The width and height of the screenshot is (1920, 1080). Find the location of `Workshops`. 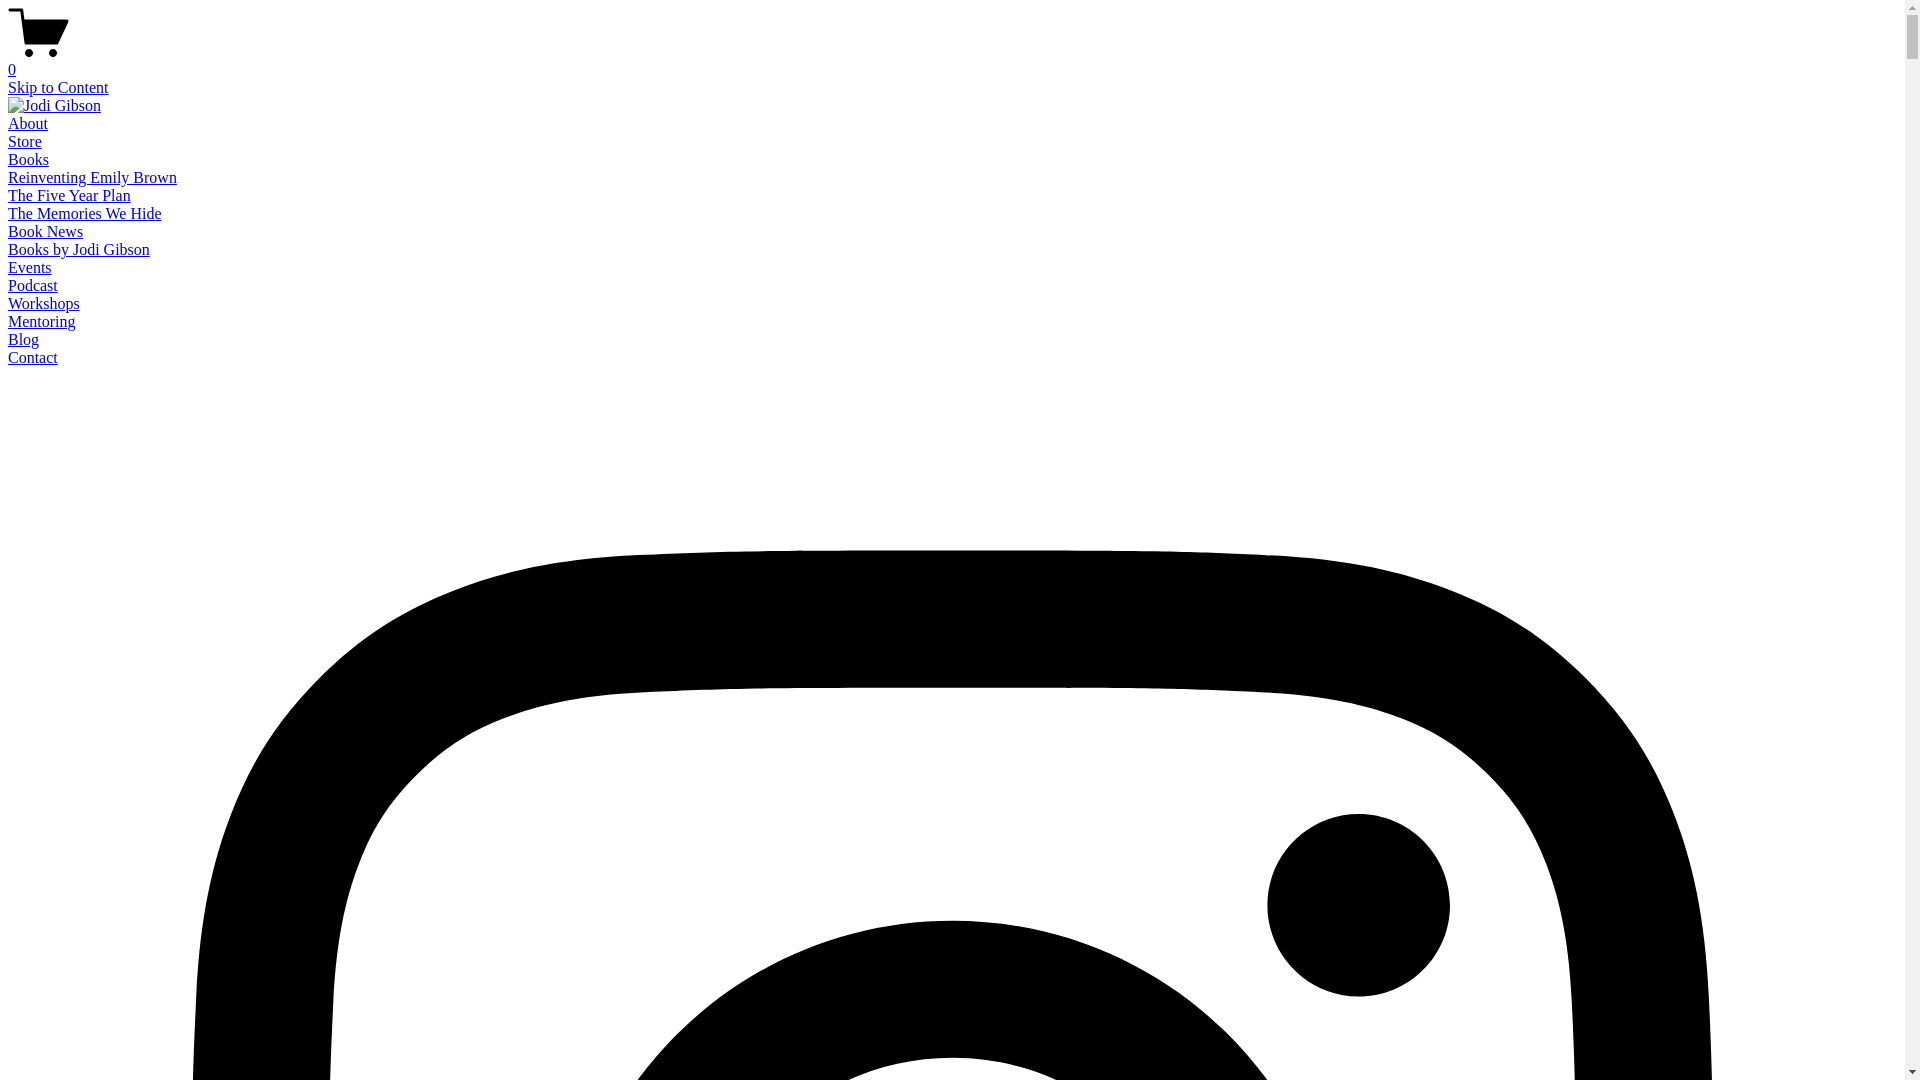

Workshops is located at coordinates (44, 303).